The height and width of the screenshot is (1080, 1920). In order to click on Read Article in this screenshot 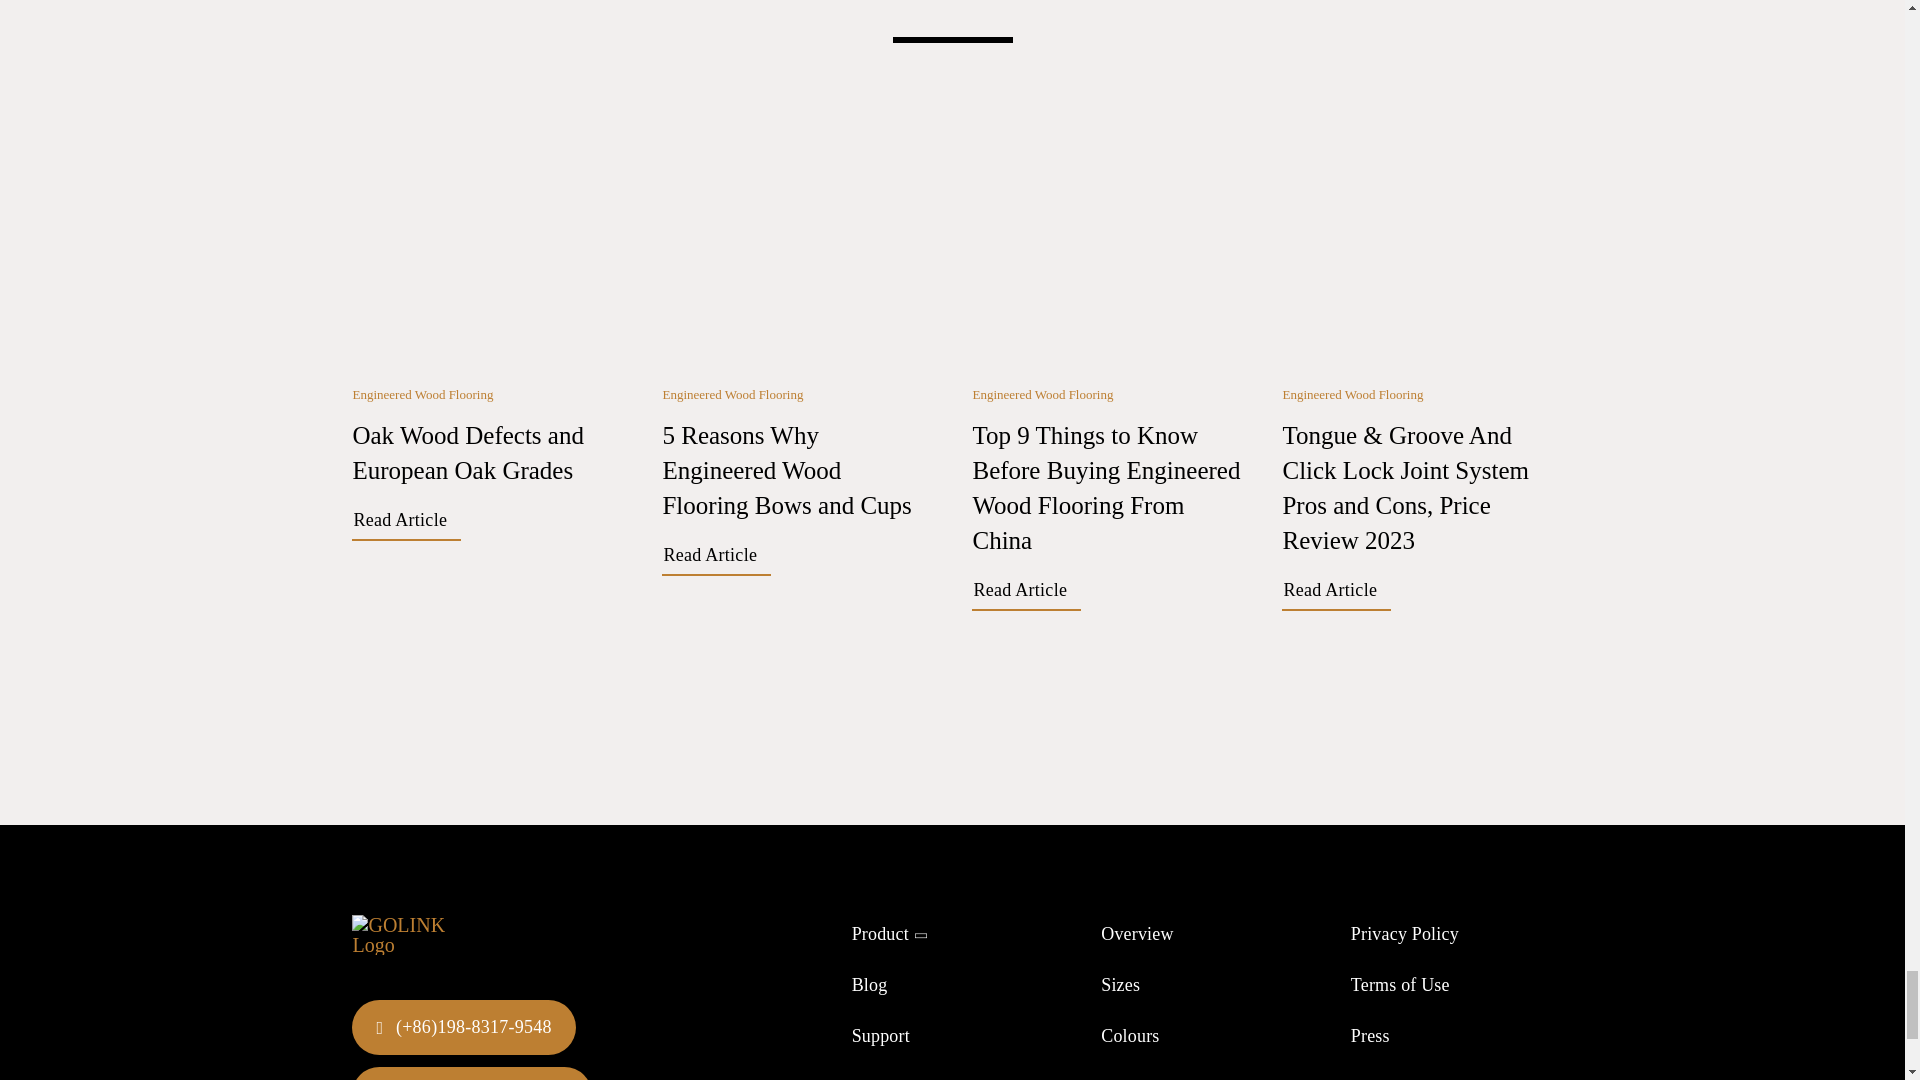, I will do `click(716, 558)`.